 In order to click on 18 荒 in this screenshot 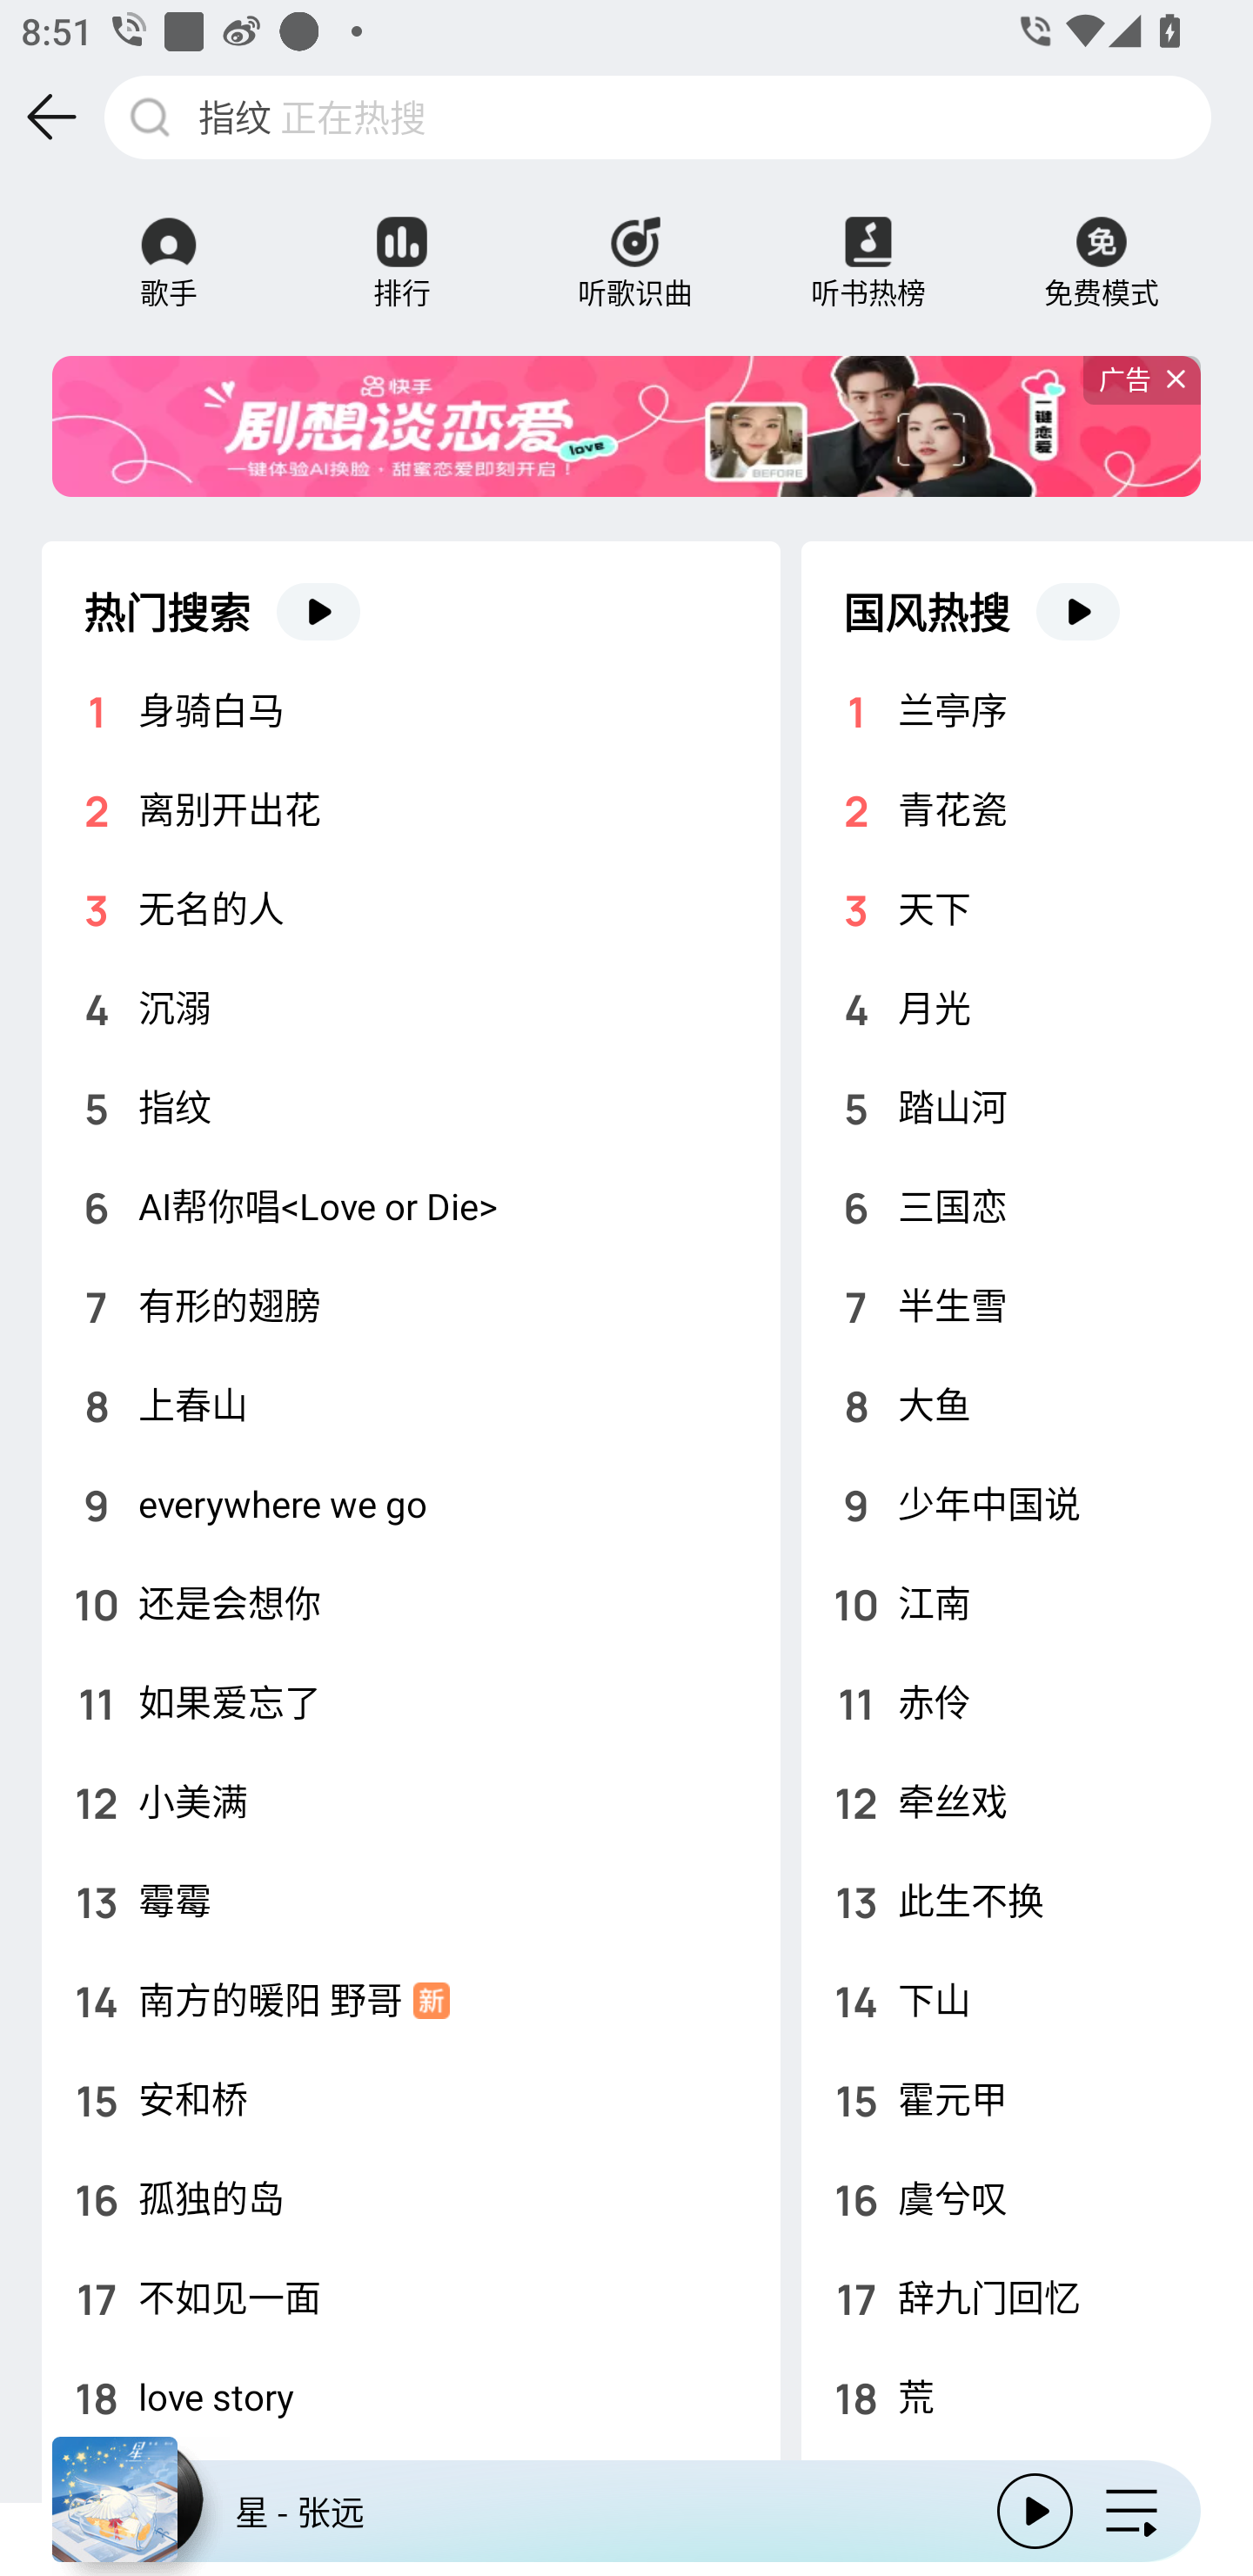, I will do `click(1027, 2397)`.